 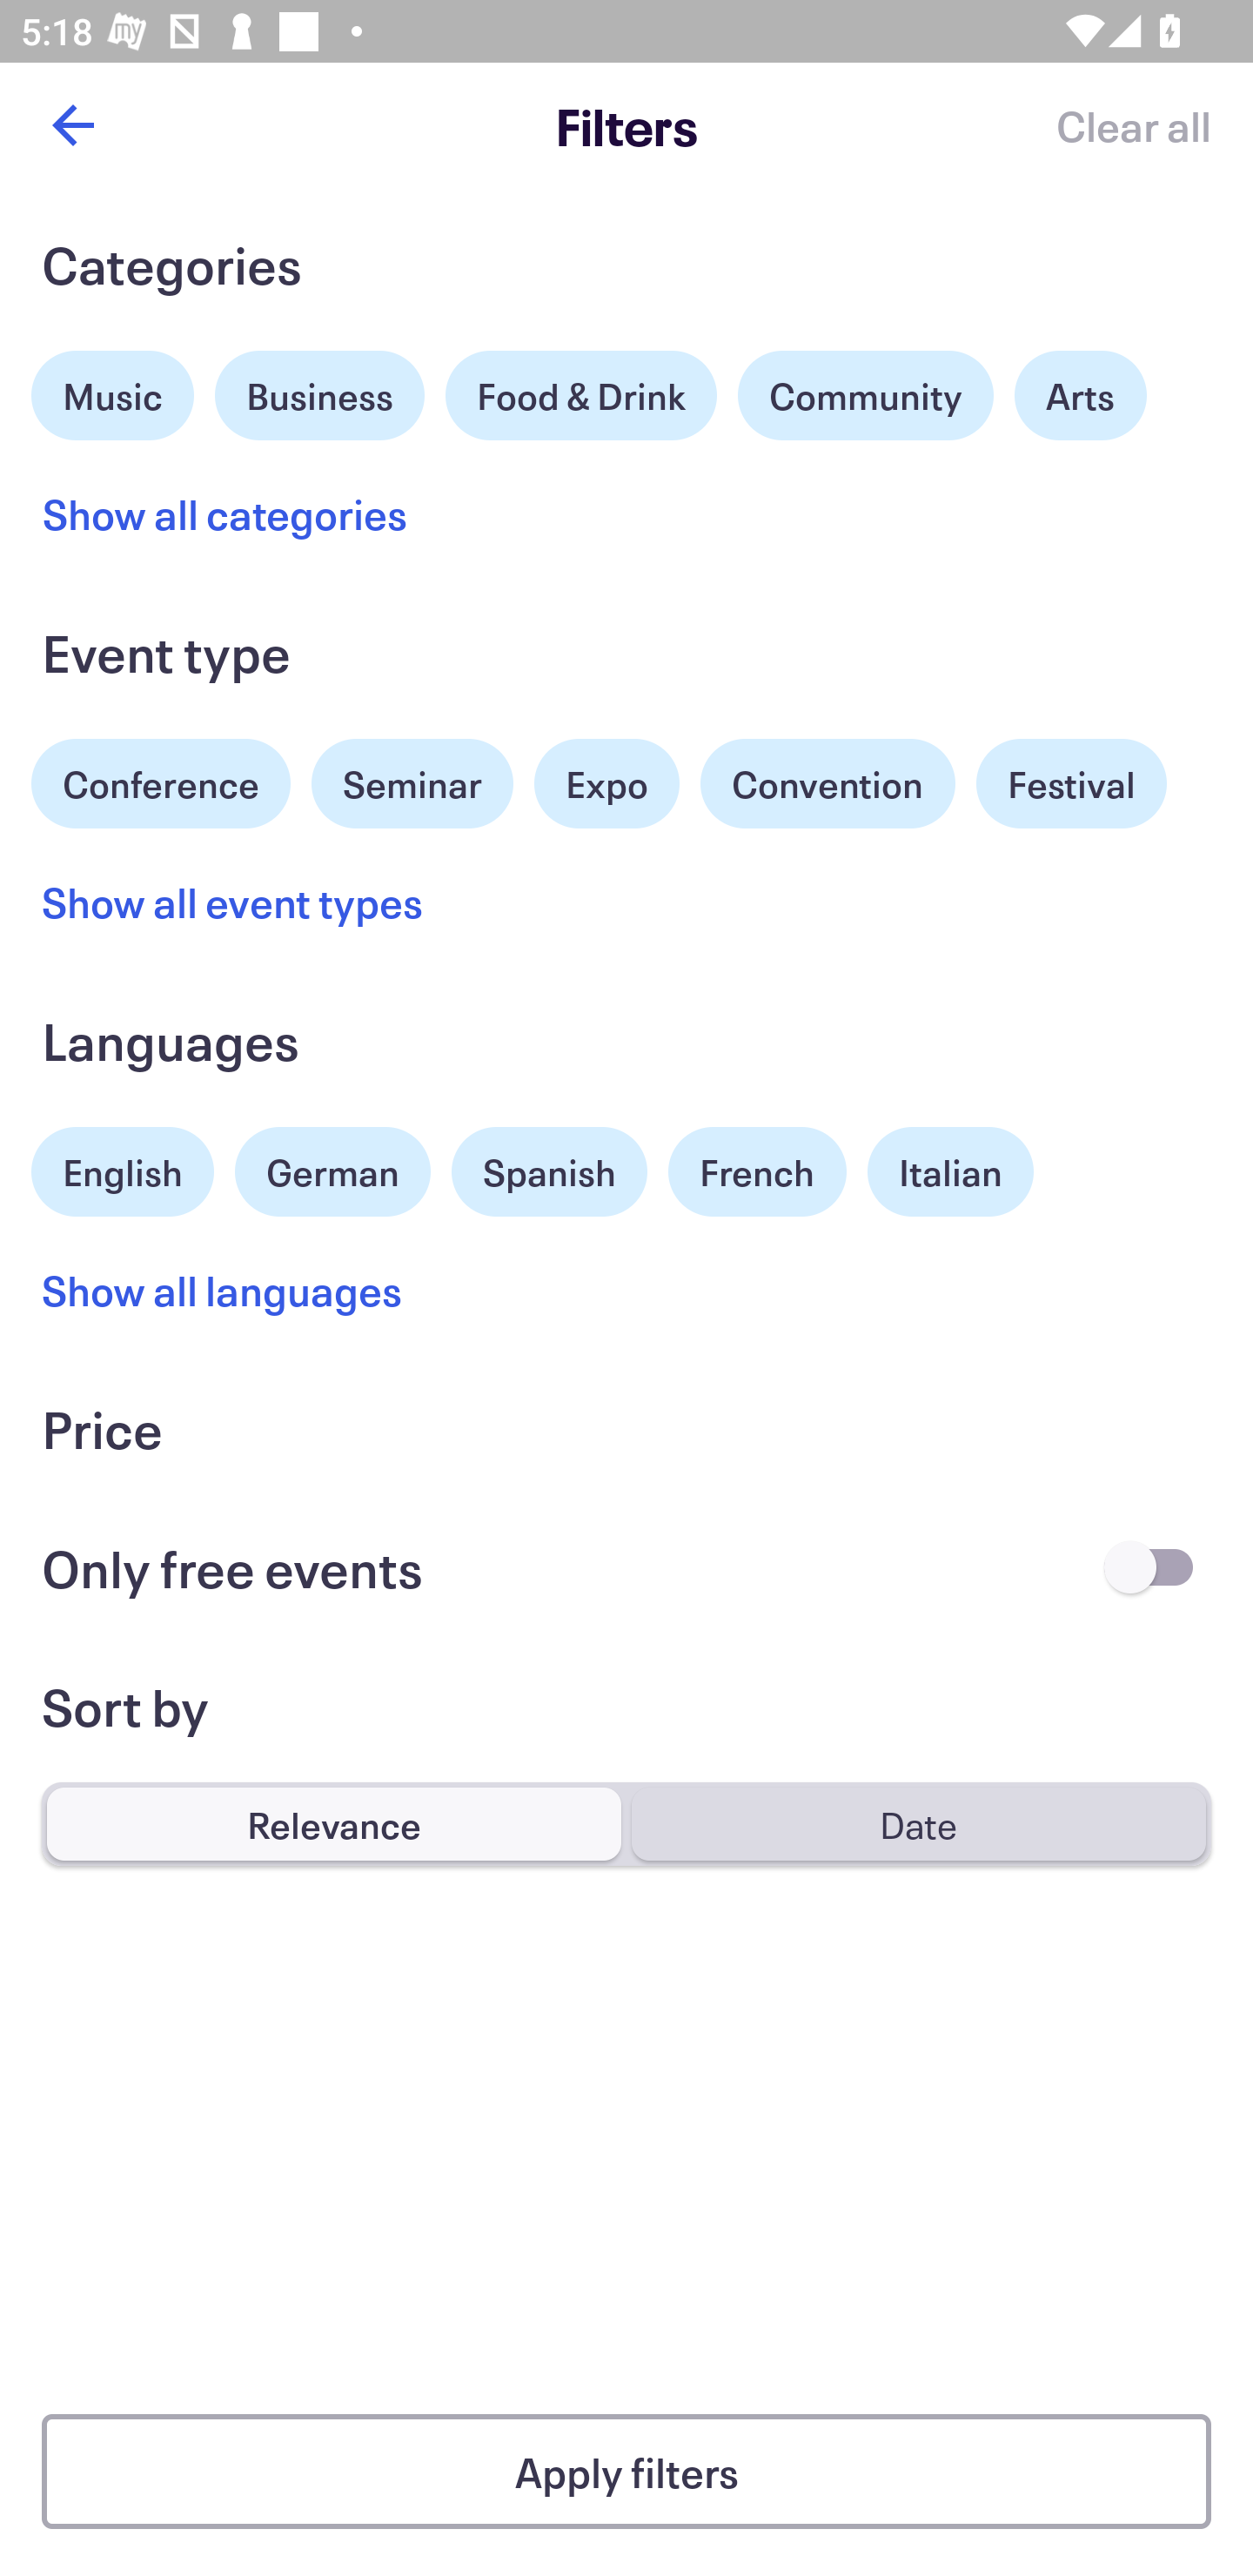 I want to click on Business, so click(x=320, y=392).